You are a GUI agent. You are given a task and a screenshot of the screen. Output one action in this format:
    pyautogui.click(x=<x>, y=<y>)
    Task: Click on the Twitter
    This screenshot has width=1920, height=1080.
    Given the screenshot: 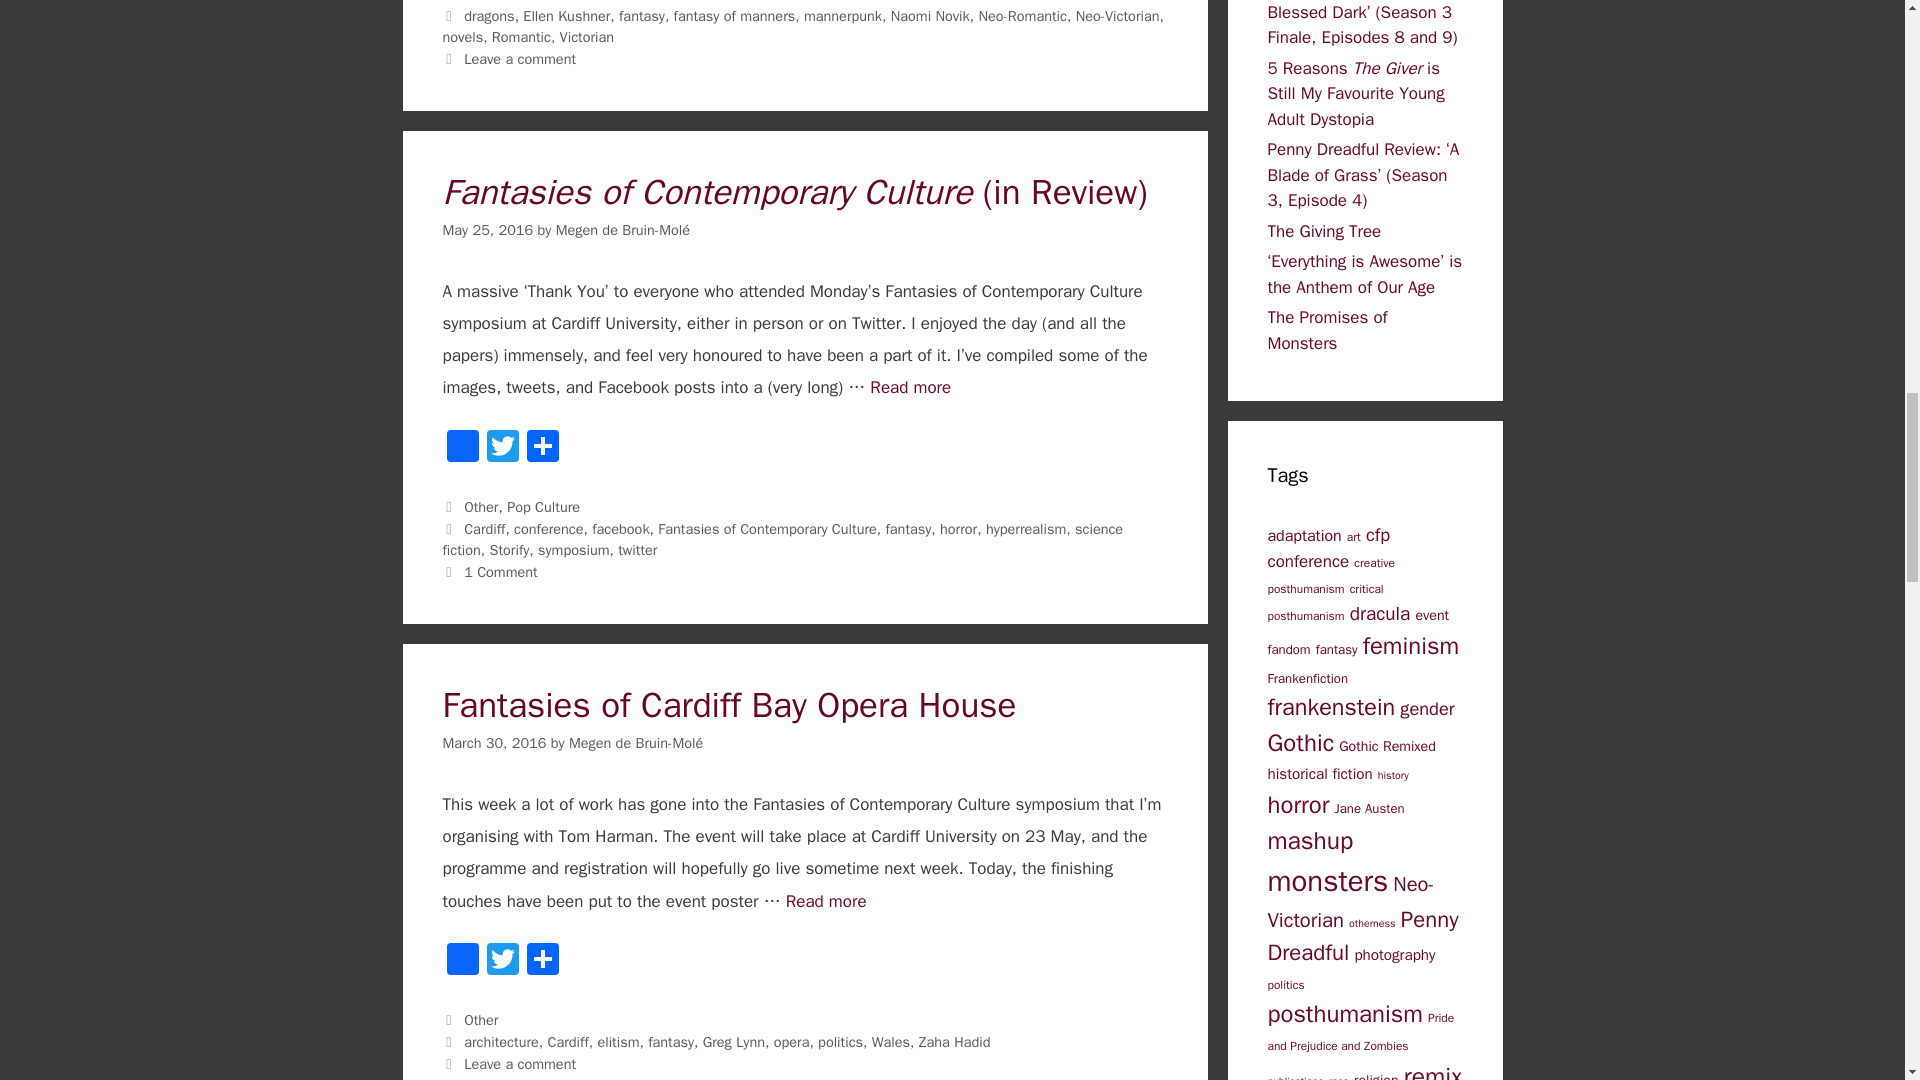 What is the action you would take?
    pyautogui.click(x=502, y=448)
    